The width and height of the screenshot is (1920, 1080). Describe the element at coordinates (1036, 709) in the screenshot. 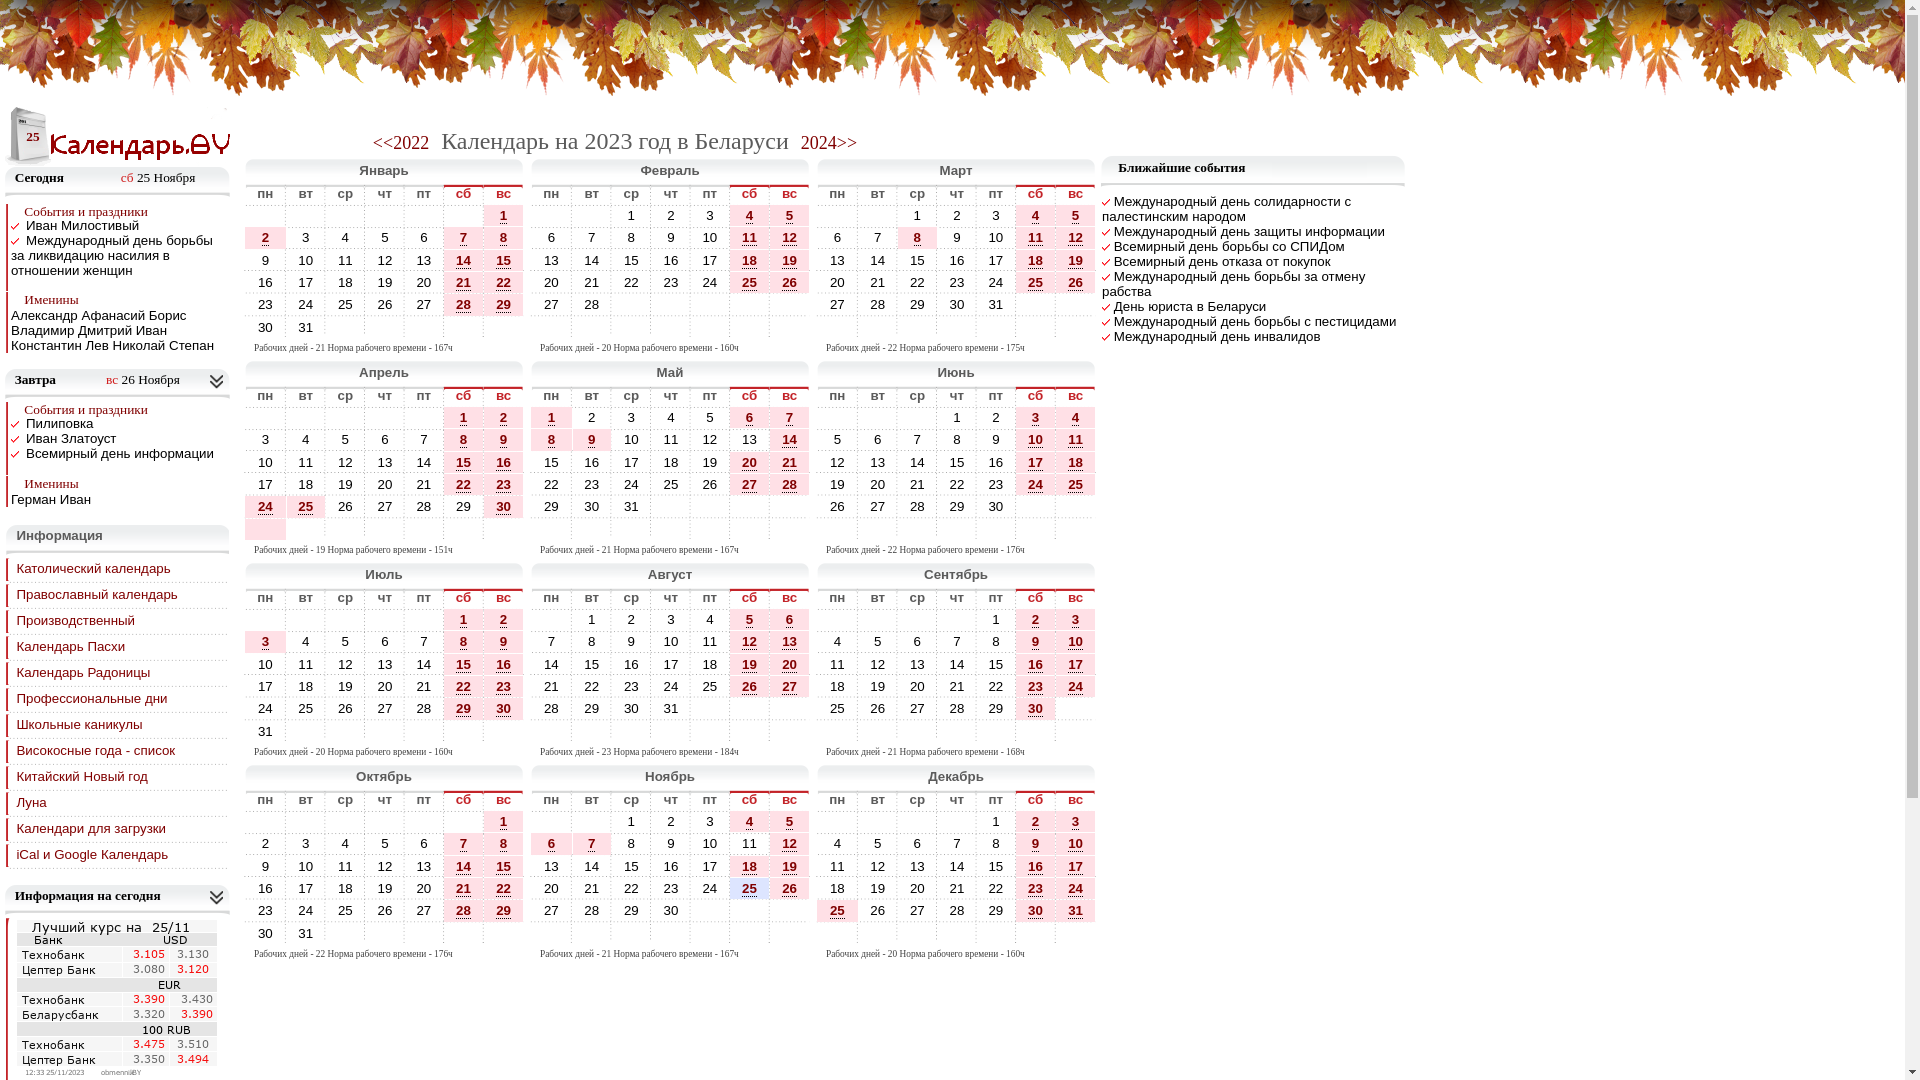

I see `30` at that location.